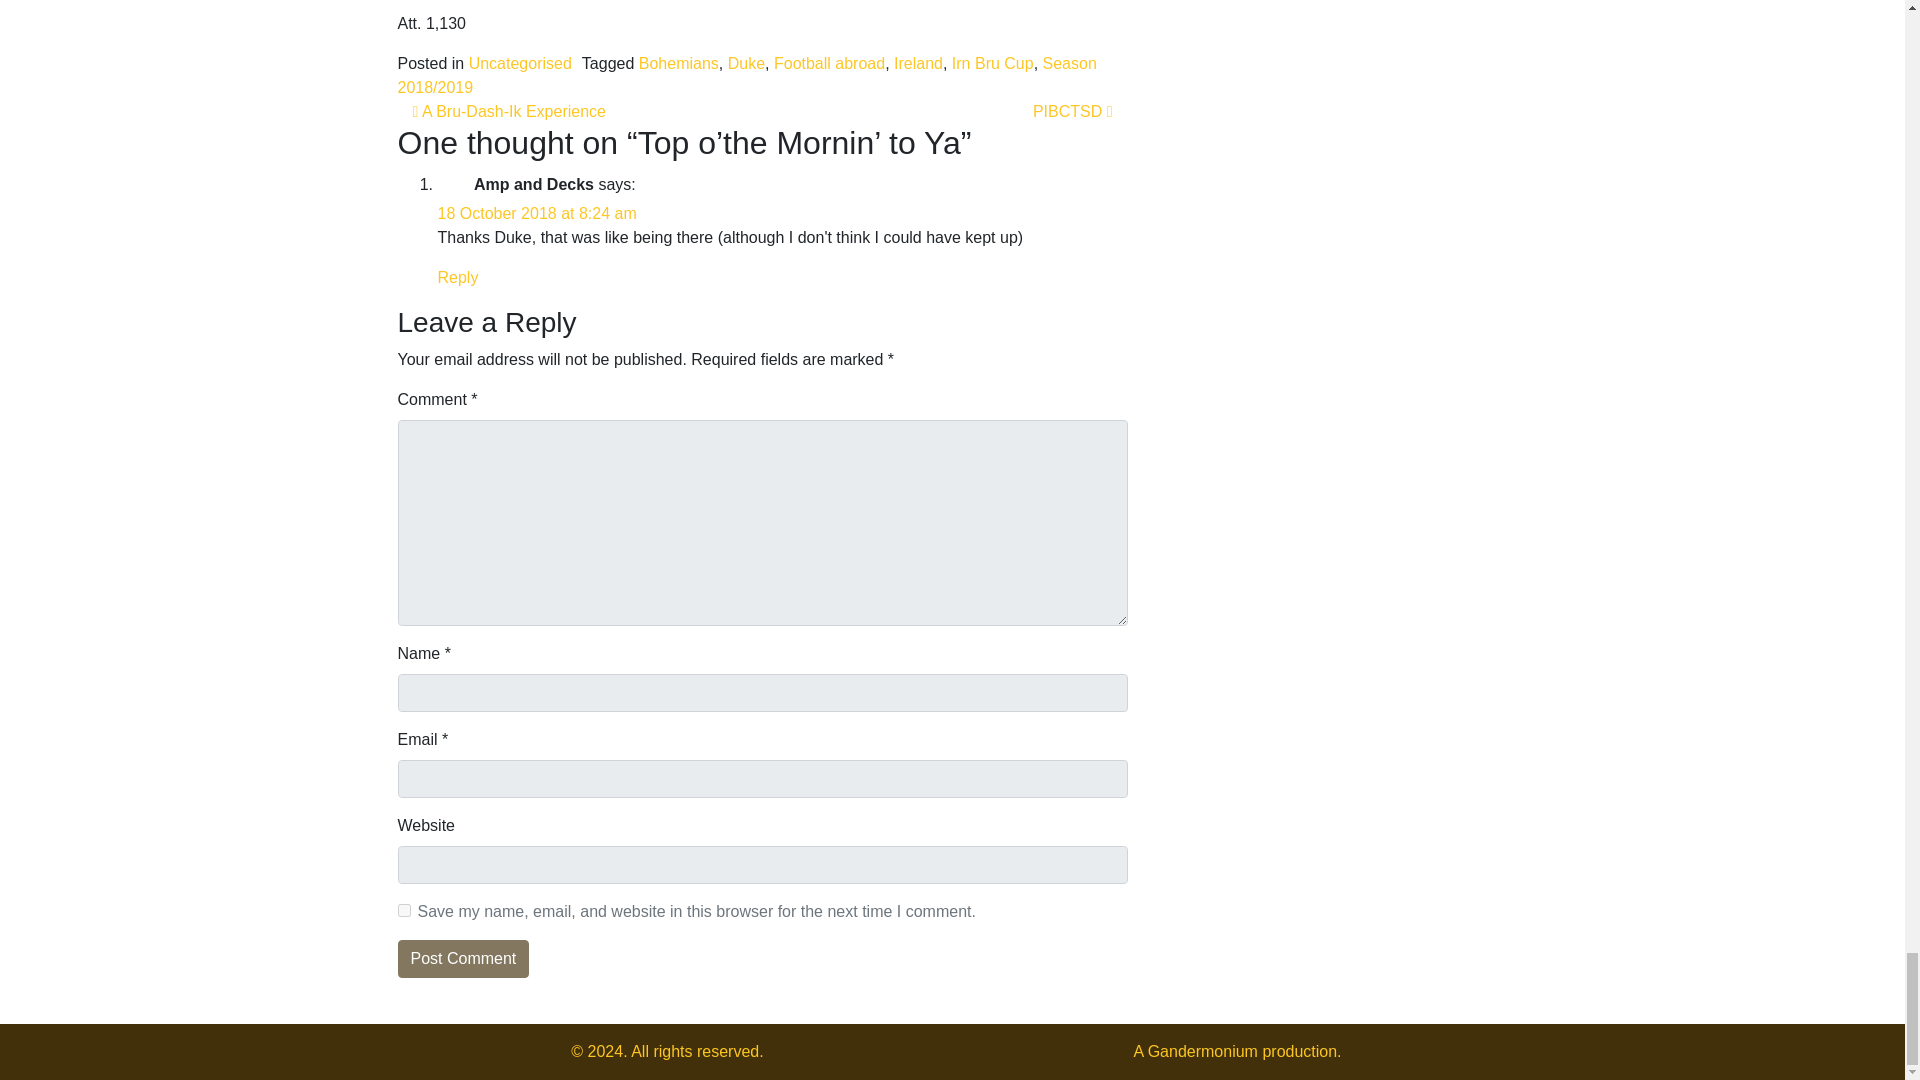  I want to click on Uncategorised, so click(520, 64).